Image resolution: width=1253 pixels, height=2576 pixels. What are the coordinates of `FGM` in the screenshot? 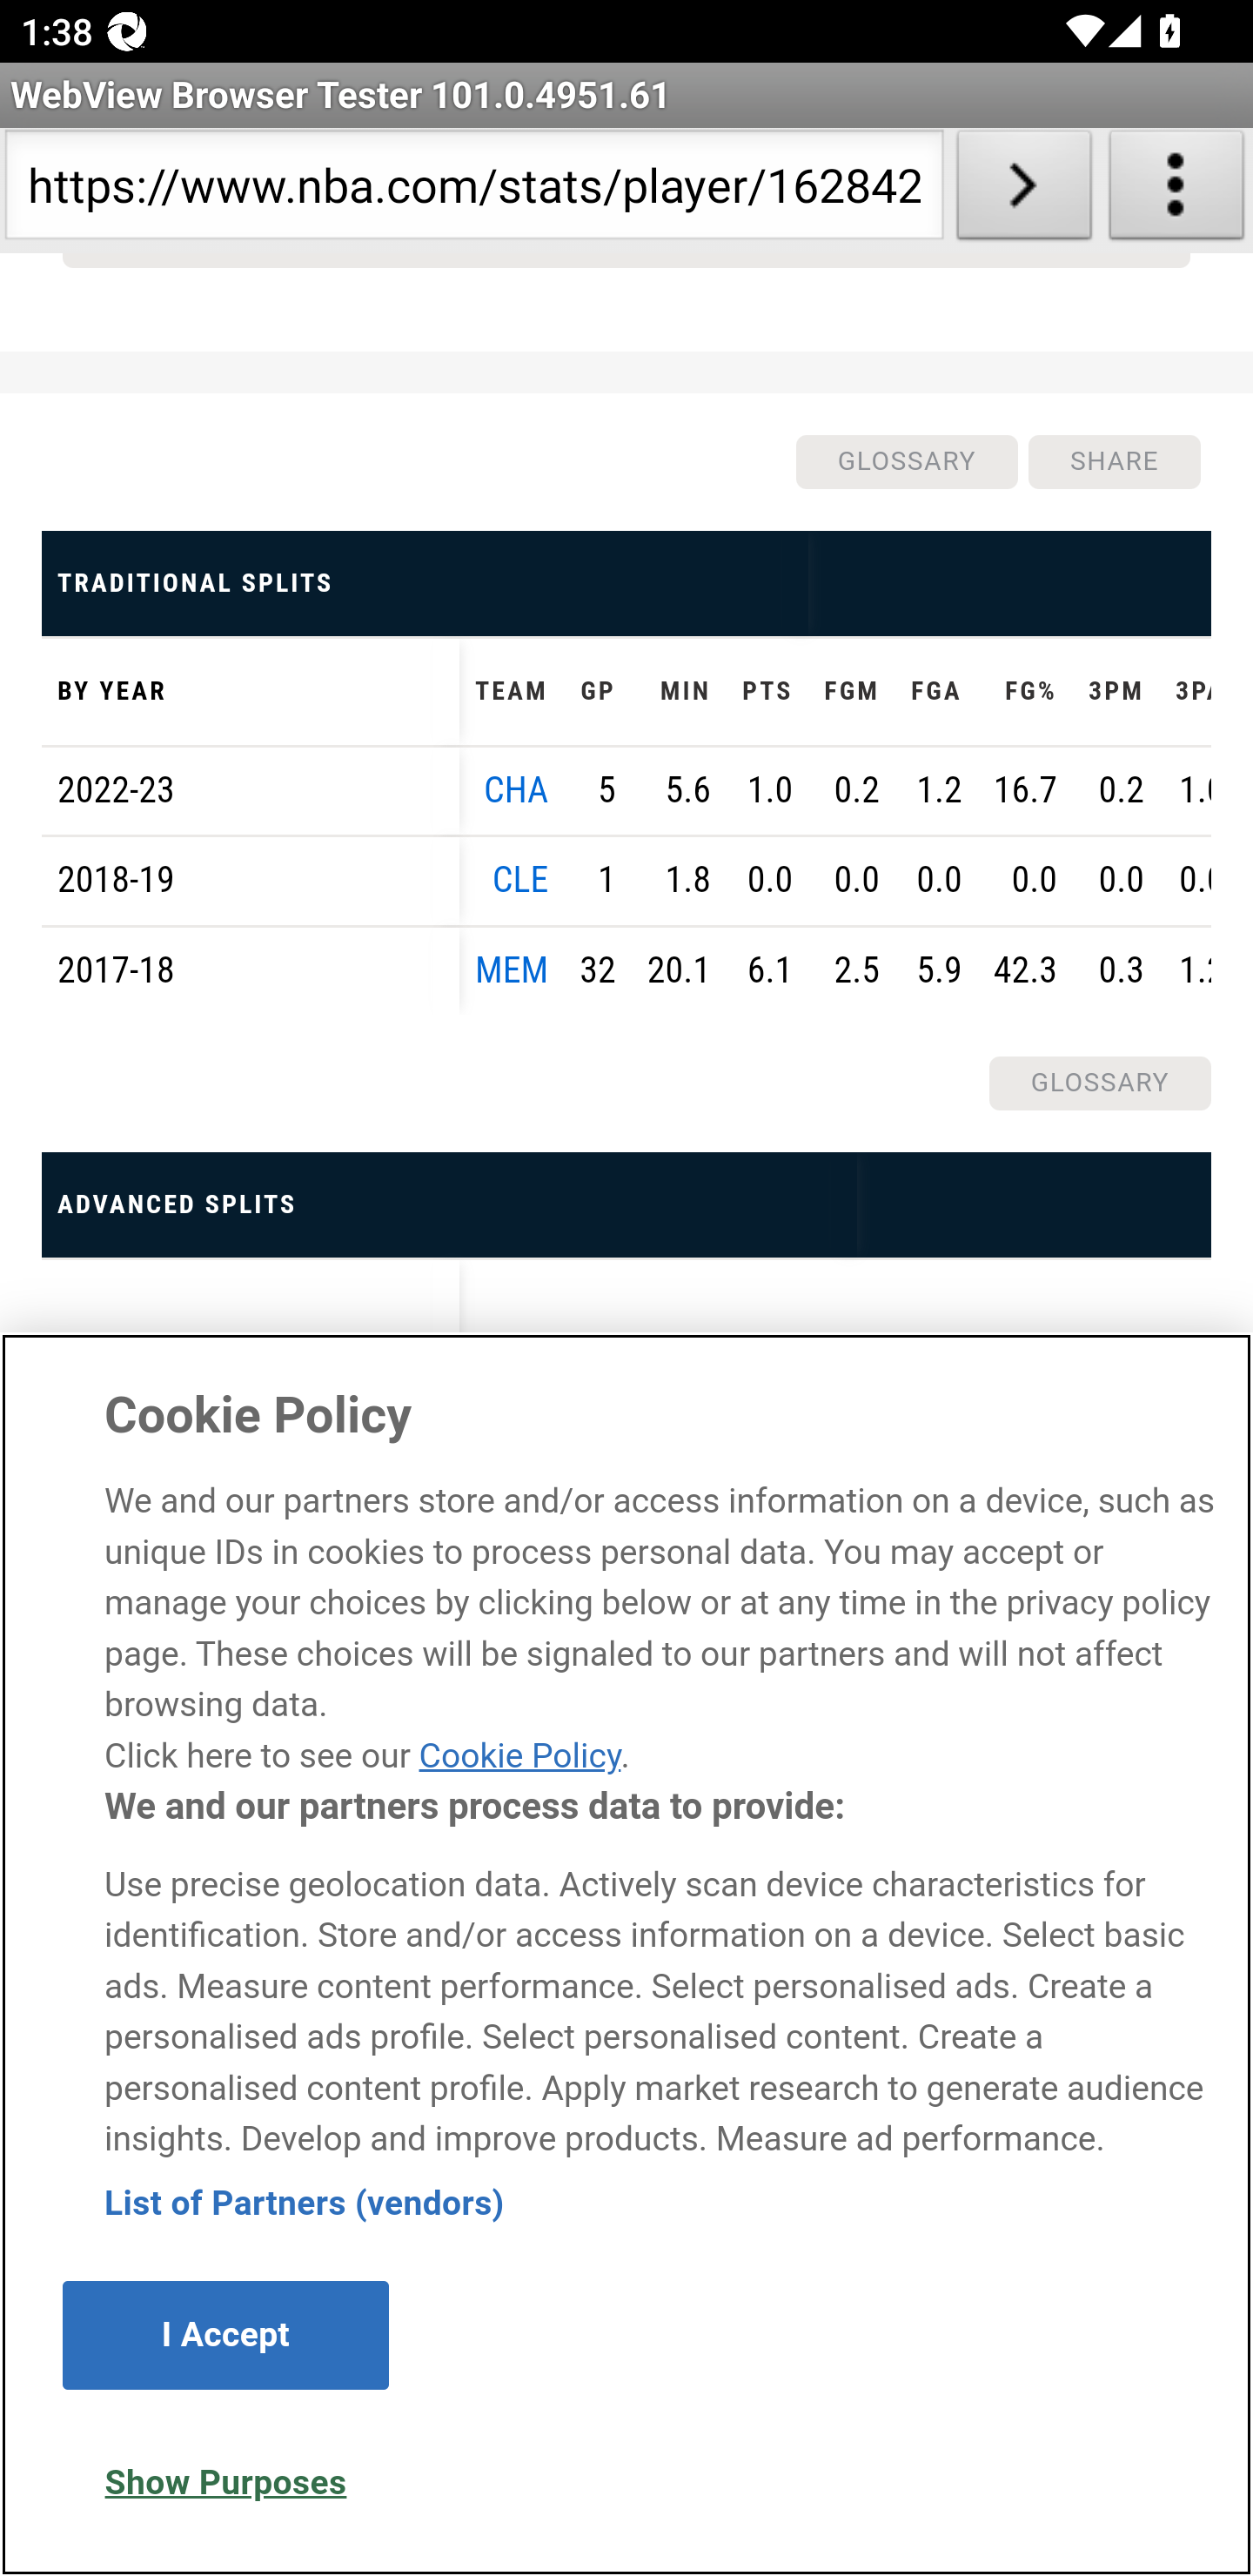 It's located at (851, 693).